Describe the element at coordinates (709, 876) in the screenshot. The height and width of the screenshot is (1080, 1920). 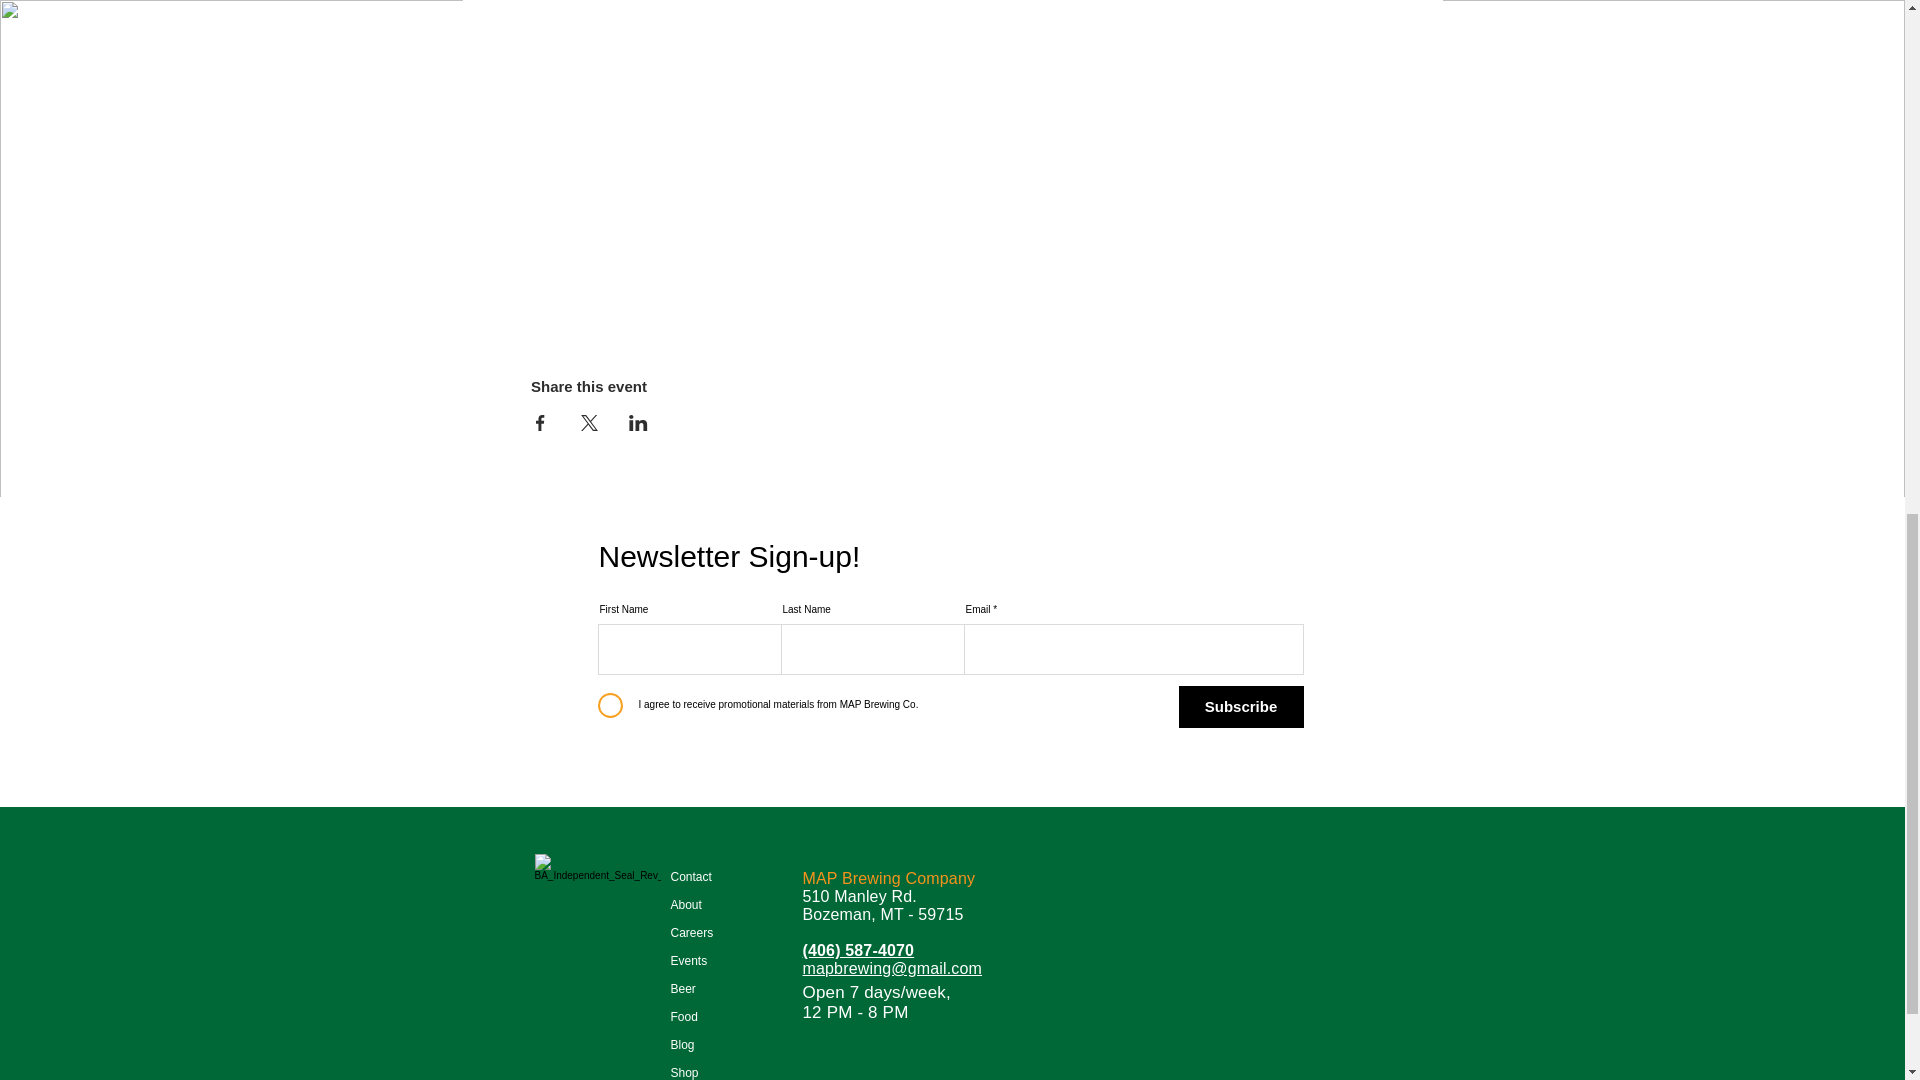
I see `Contact` at that location.